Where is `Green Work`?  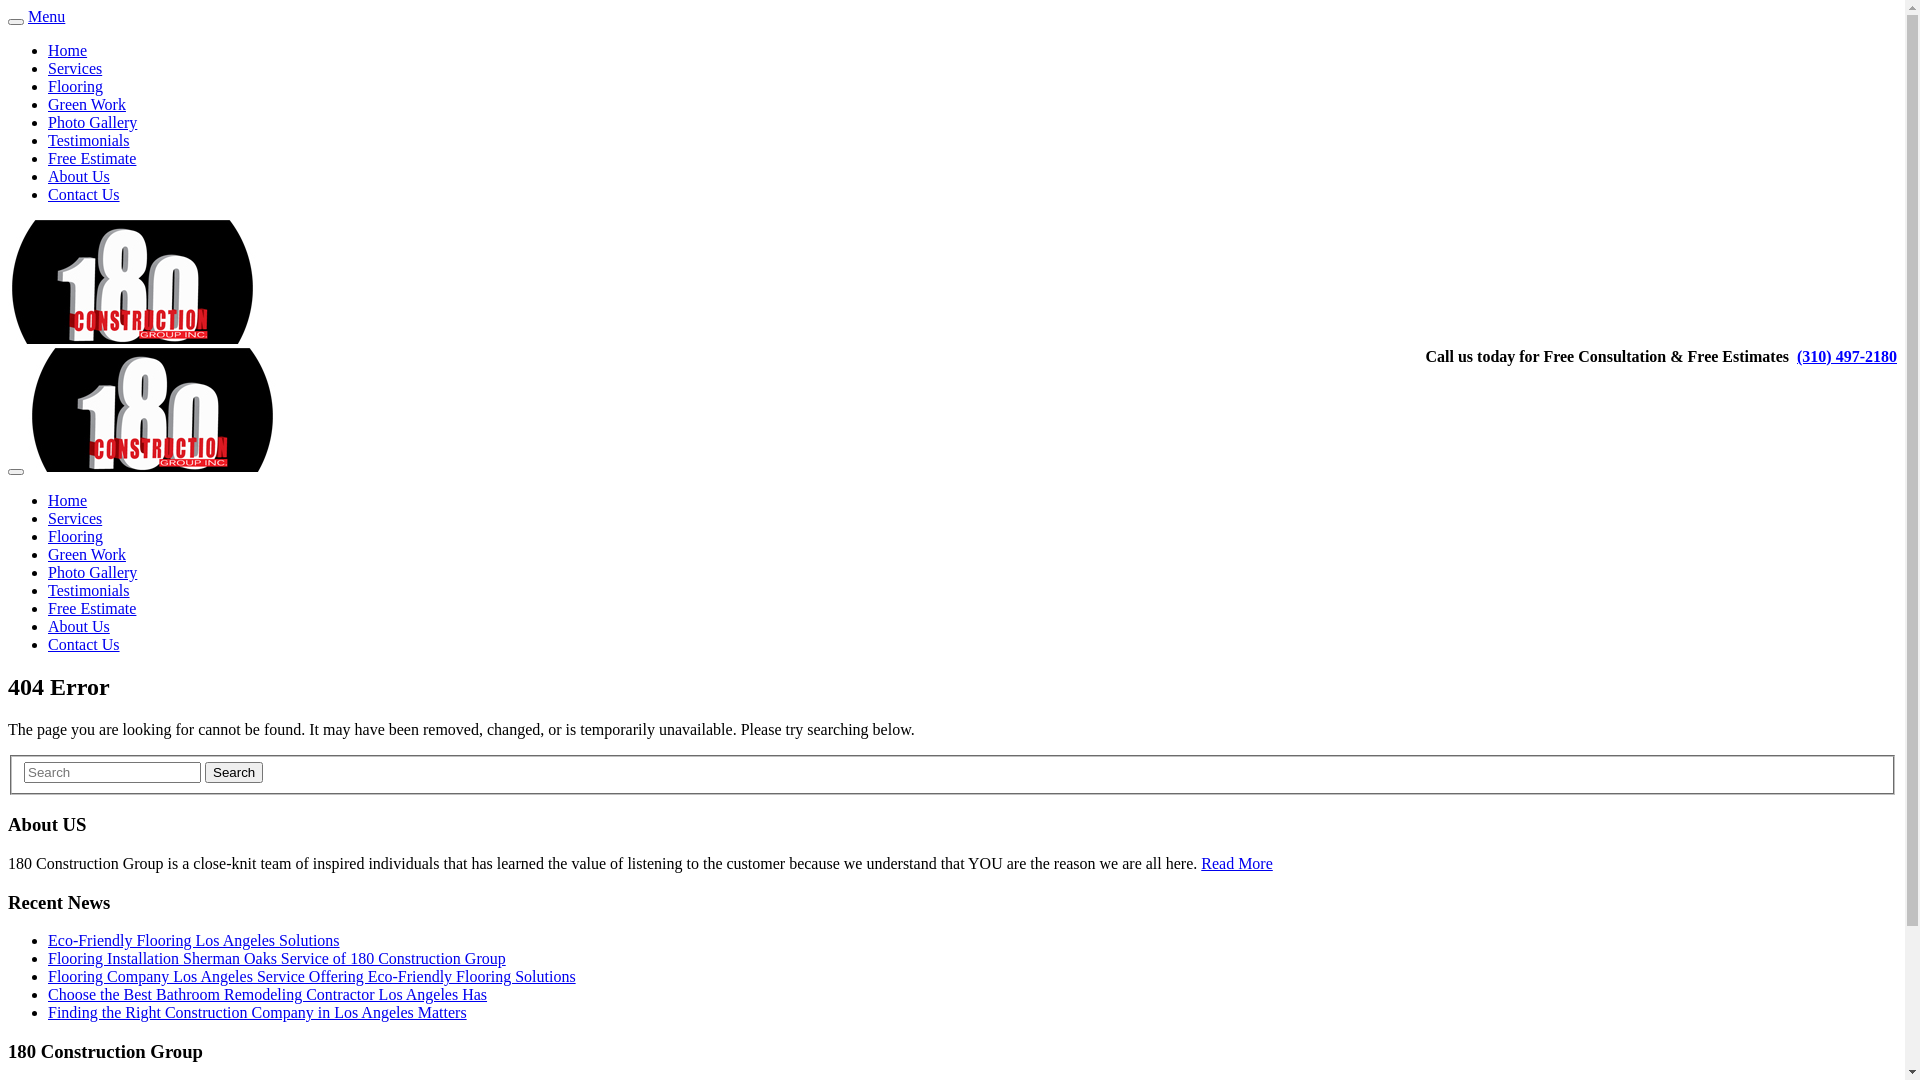
Green Work is located at coordinates (87, 104).